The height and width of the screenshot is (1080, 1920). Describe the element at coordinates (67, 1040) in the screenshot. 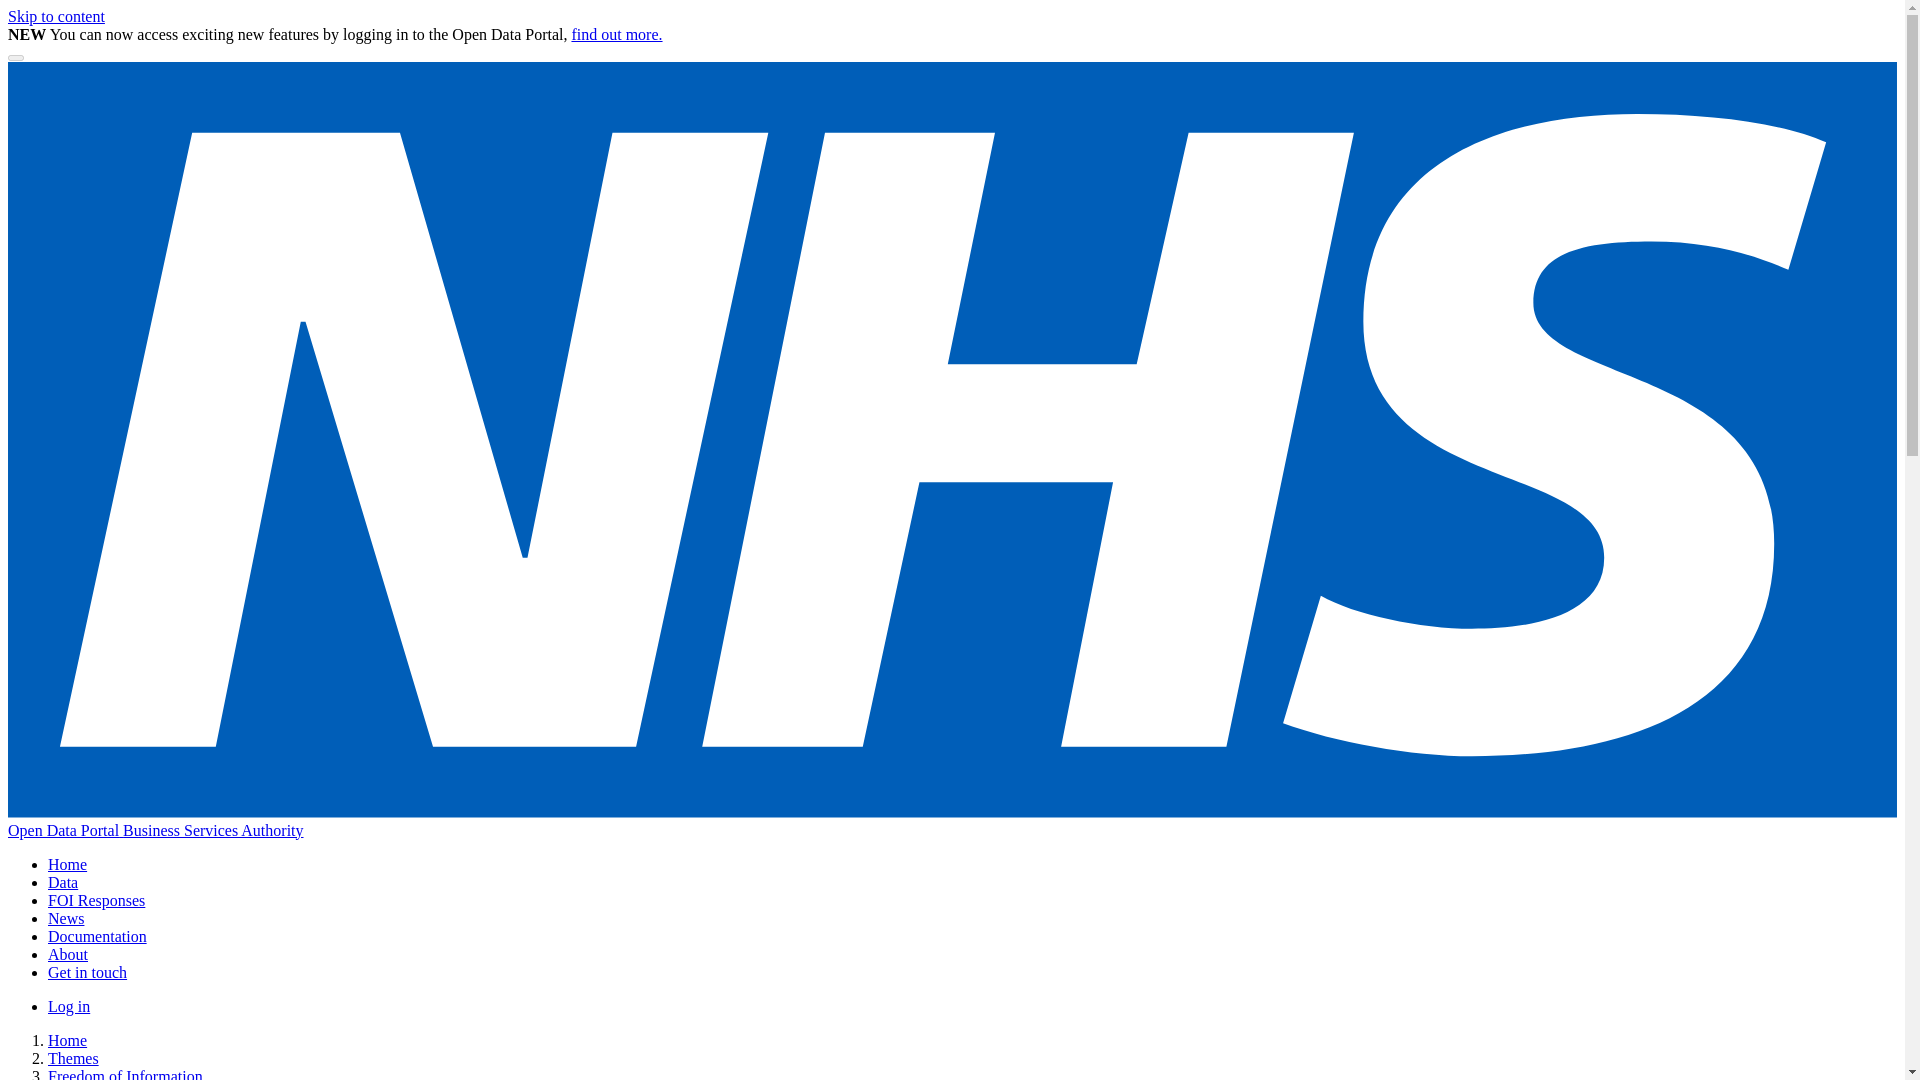

I see `Home` at that location.